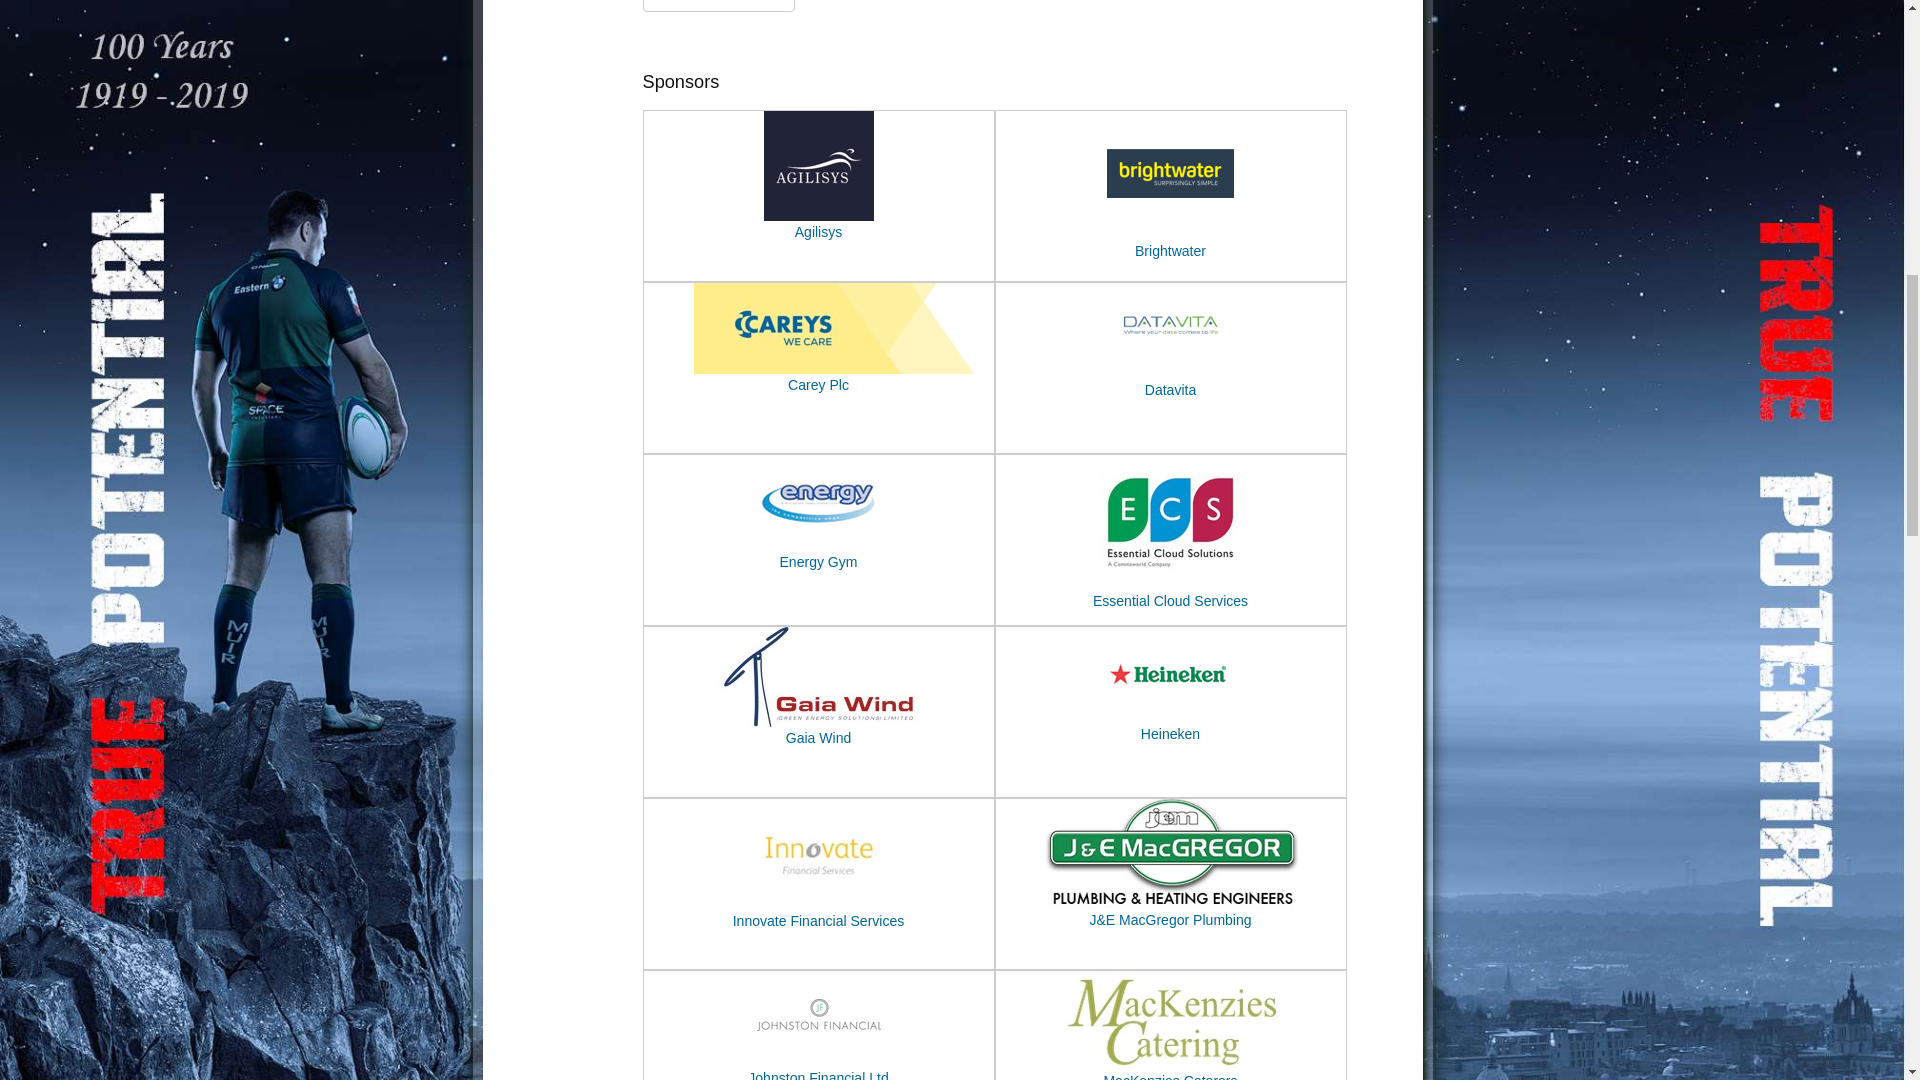 The width and height of the screenshot is (1920, 1080). Describe the element at coordinates (833, 368) in the screenshot. I see `Carey Plc` at that location.